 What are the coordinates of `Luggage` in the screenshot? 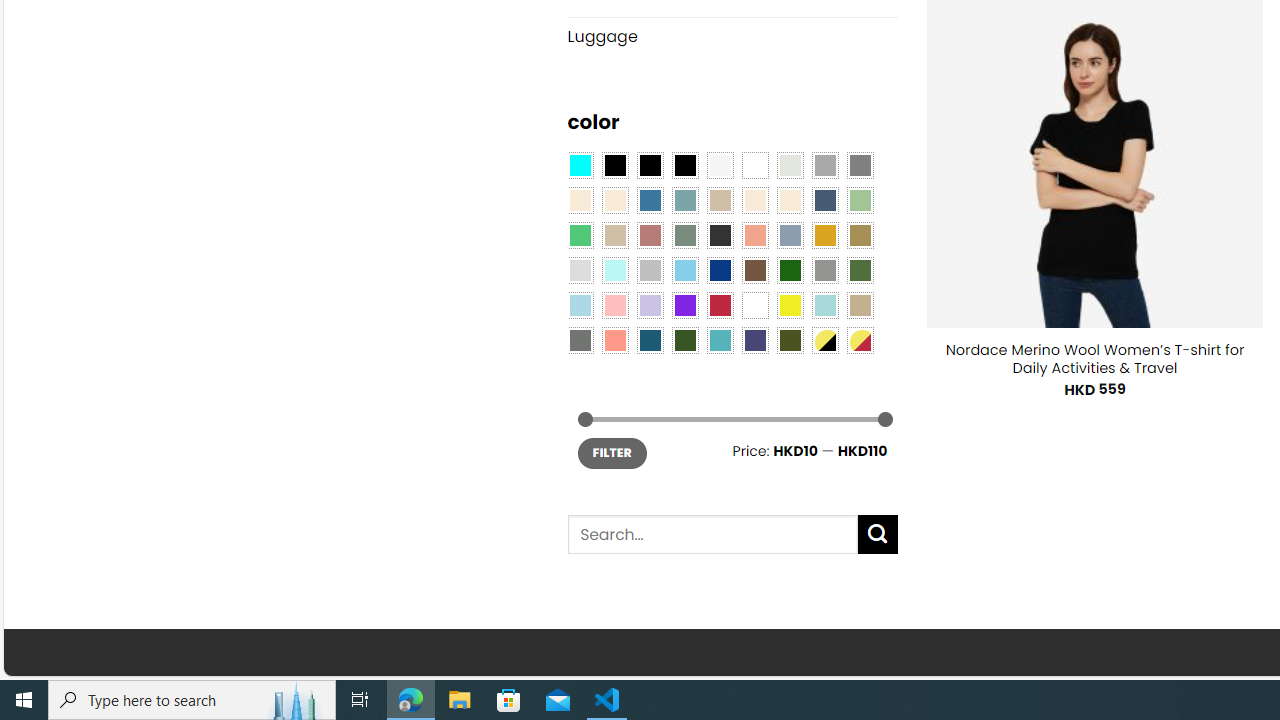 It's located at (732, 37).